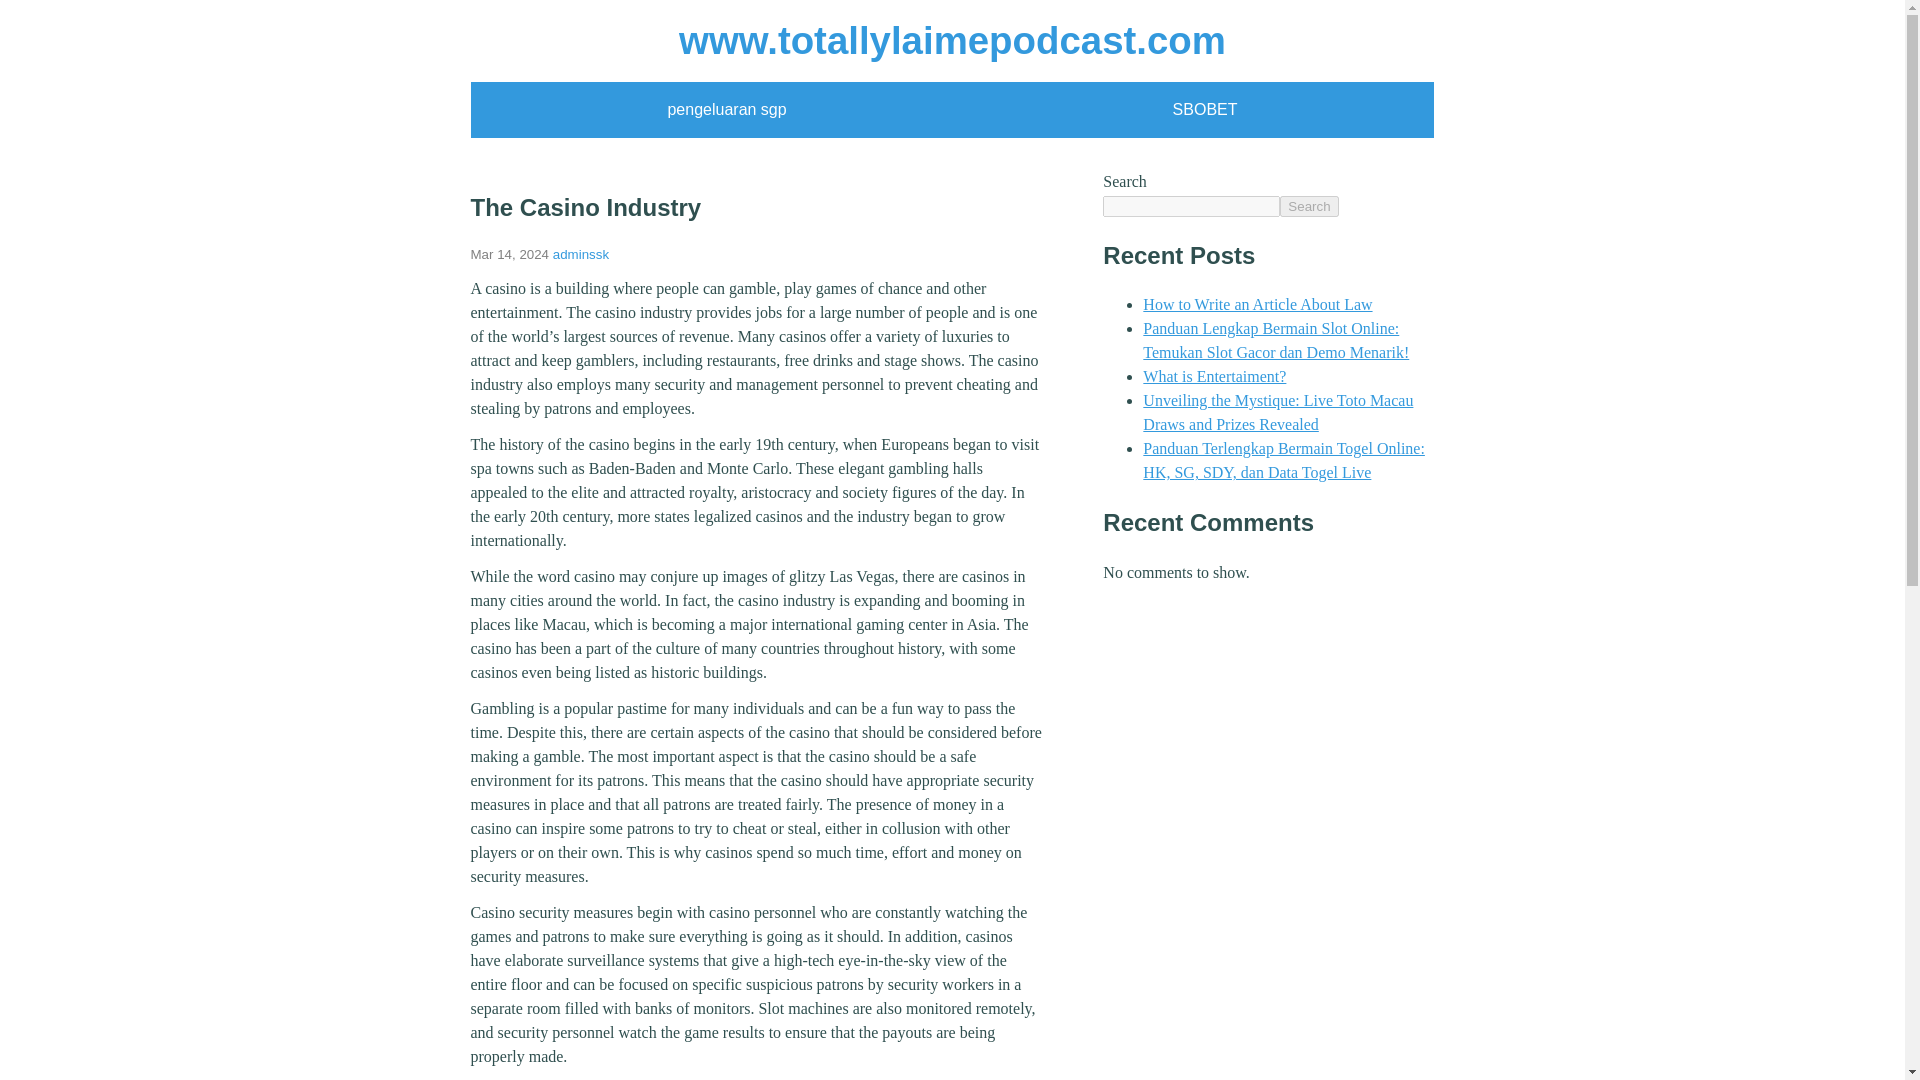 This screenshot has width=1920, height=1080. I want to click on www.totallylaimepodcast.com, so click(952, 40).